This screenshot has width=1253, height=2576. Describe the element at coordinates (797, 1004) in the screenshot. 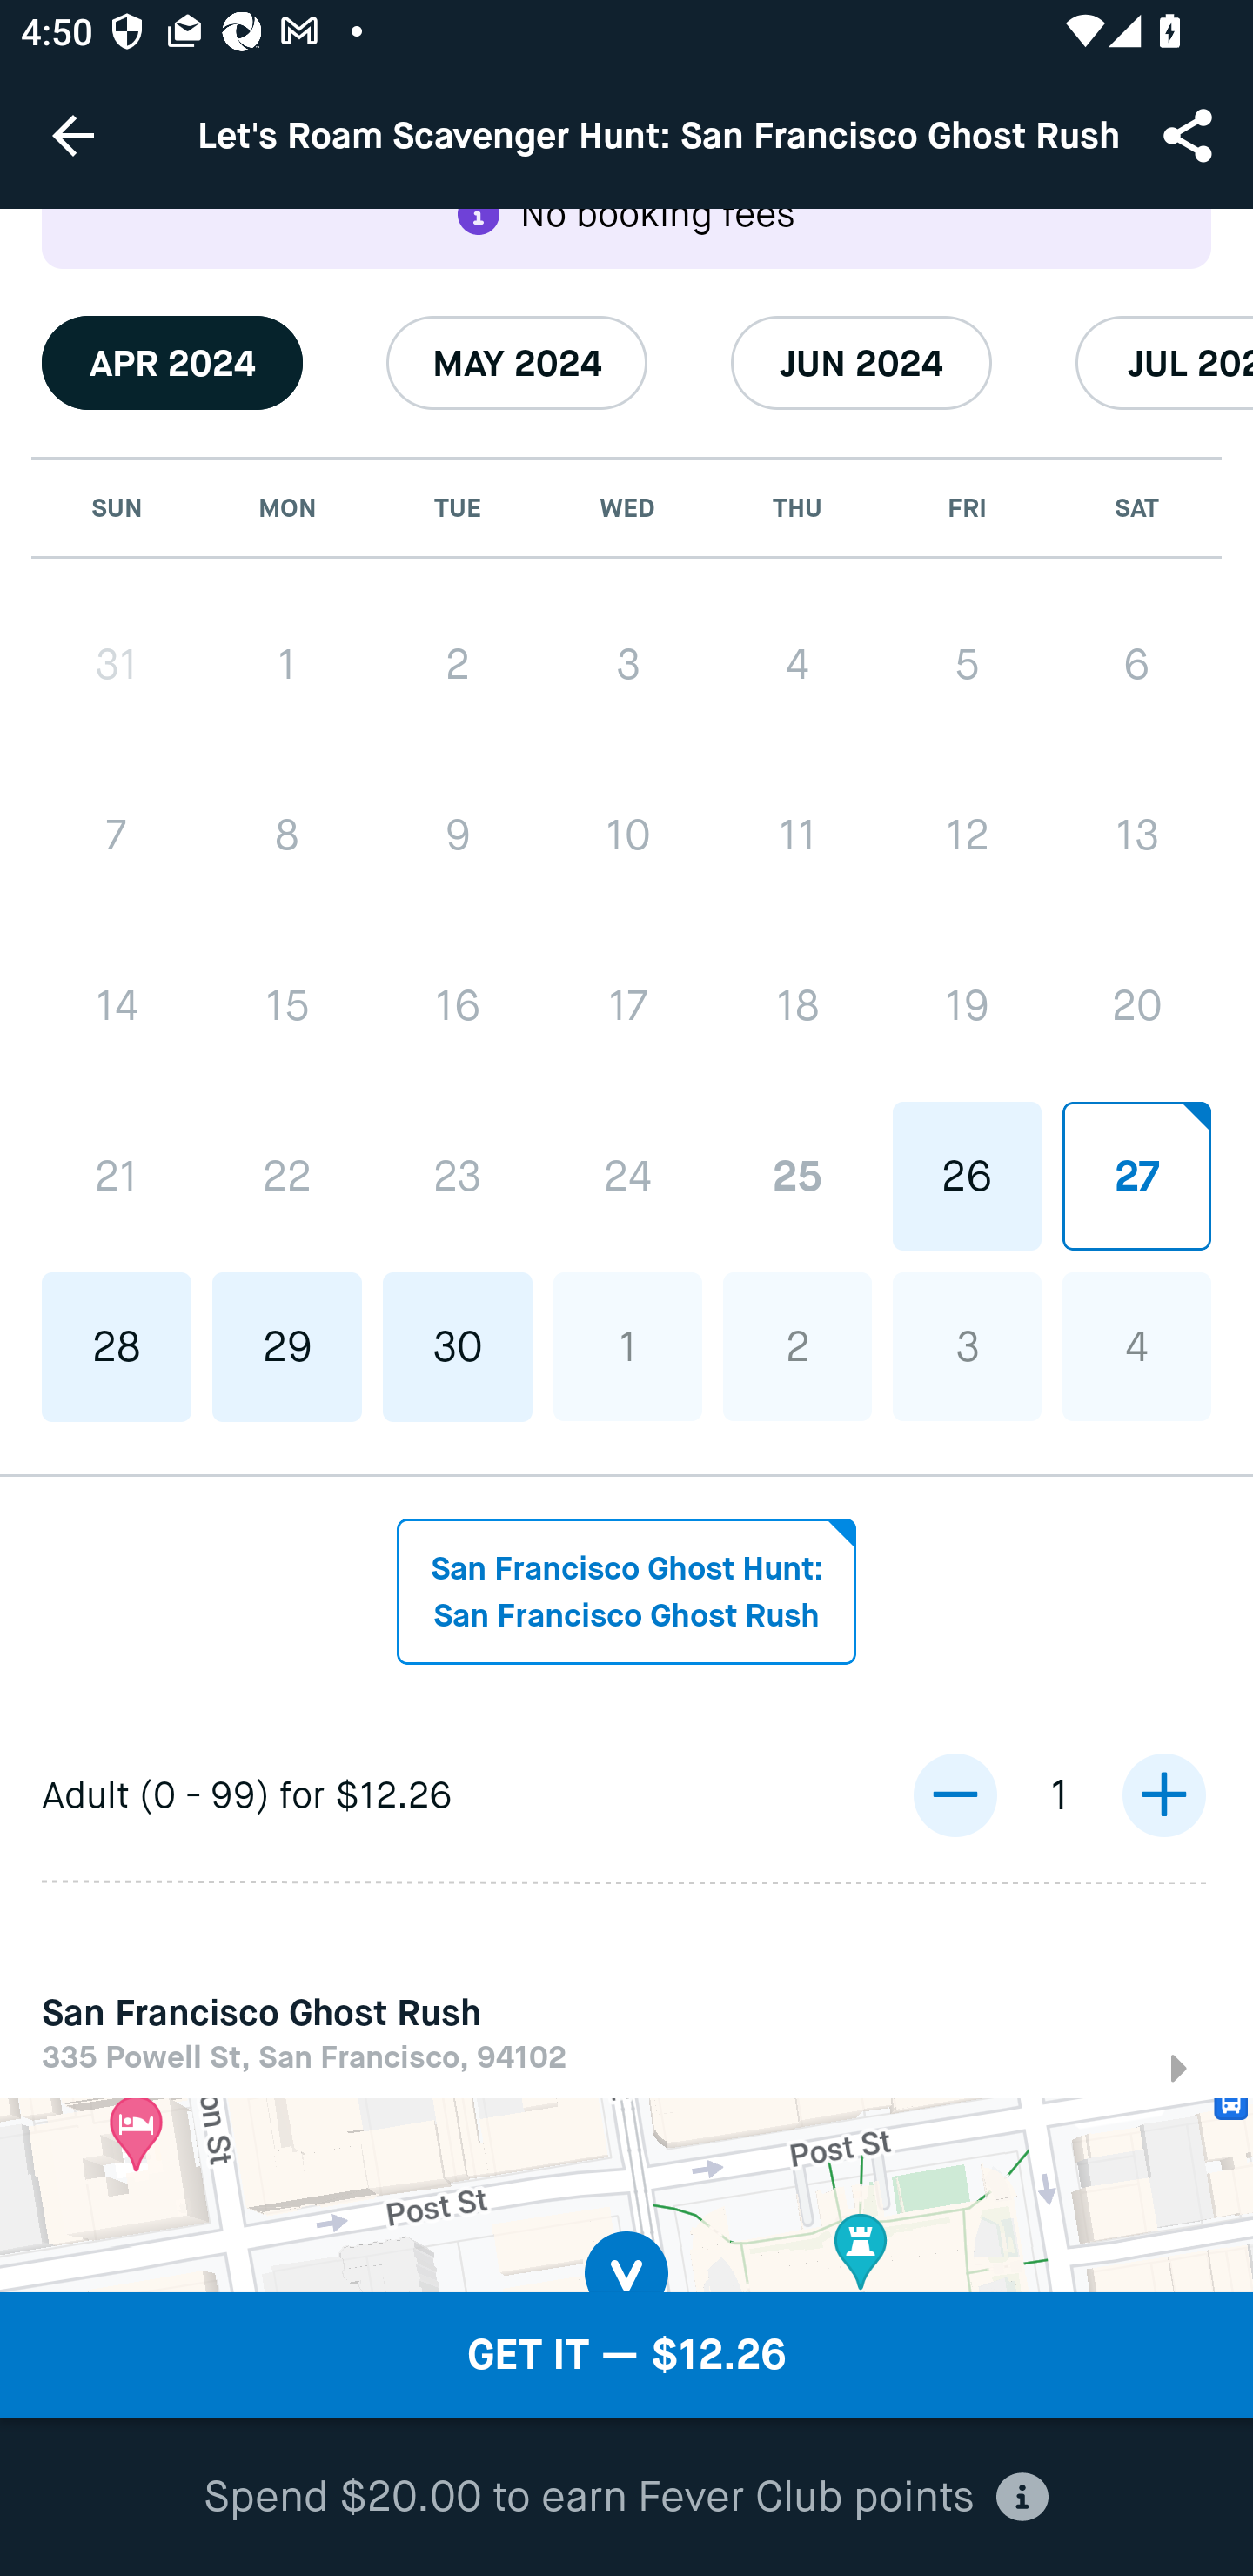

I see `18` at that location.